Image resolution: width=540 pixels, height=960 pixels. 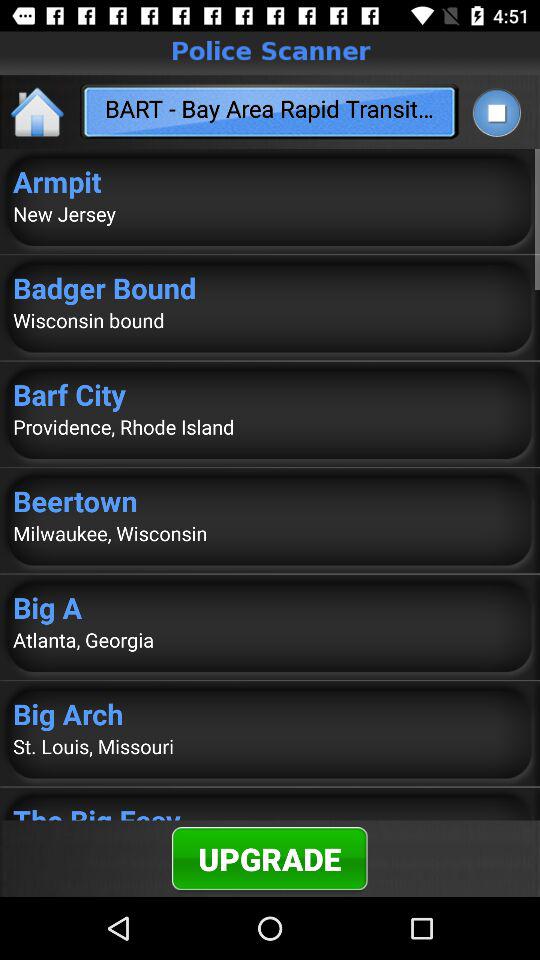 I want to click on turn off icon at the top left corner, so click(x=38, y=112).